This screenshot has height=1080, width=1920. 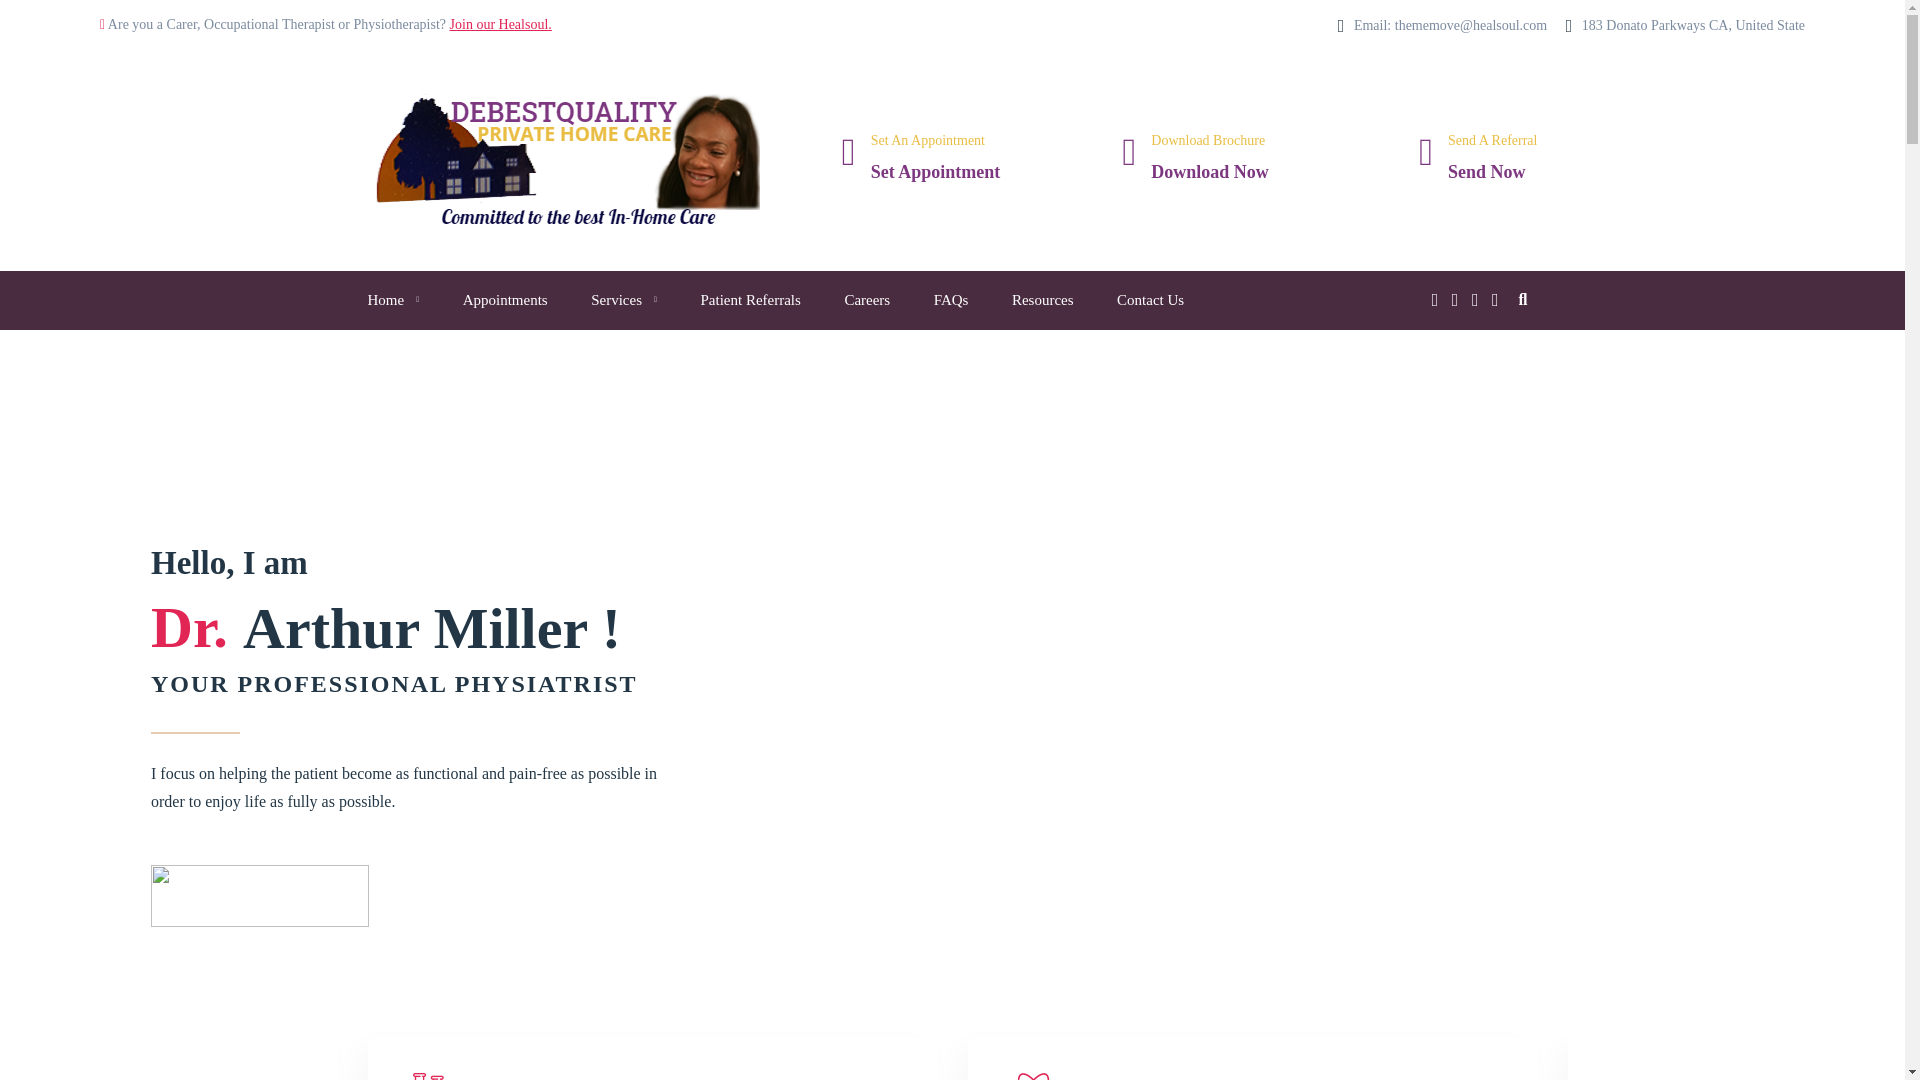 What do you see at coordinates (1492, 160) in the screenshot?
I see `Patient Referrals` at bounding box center [1492, 160].